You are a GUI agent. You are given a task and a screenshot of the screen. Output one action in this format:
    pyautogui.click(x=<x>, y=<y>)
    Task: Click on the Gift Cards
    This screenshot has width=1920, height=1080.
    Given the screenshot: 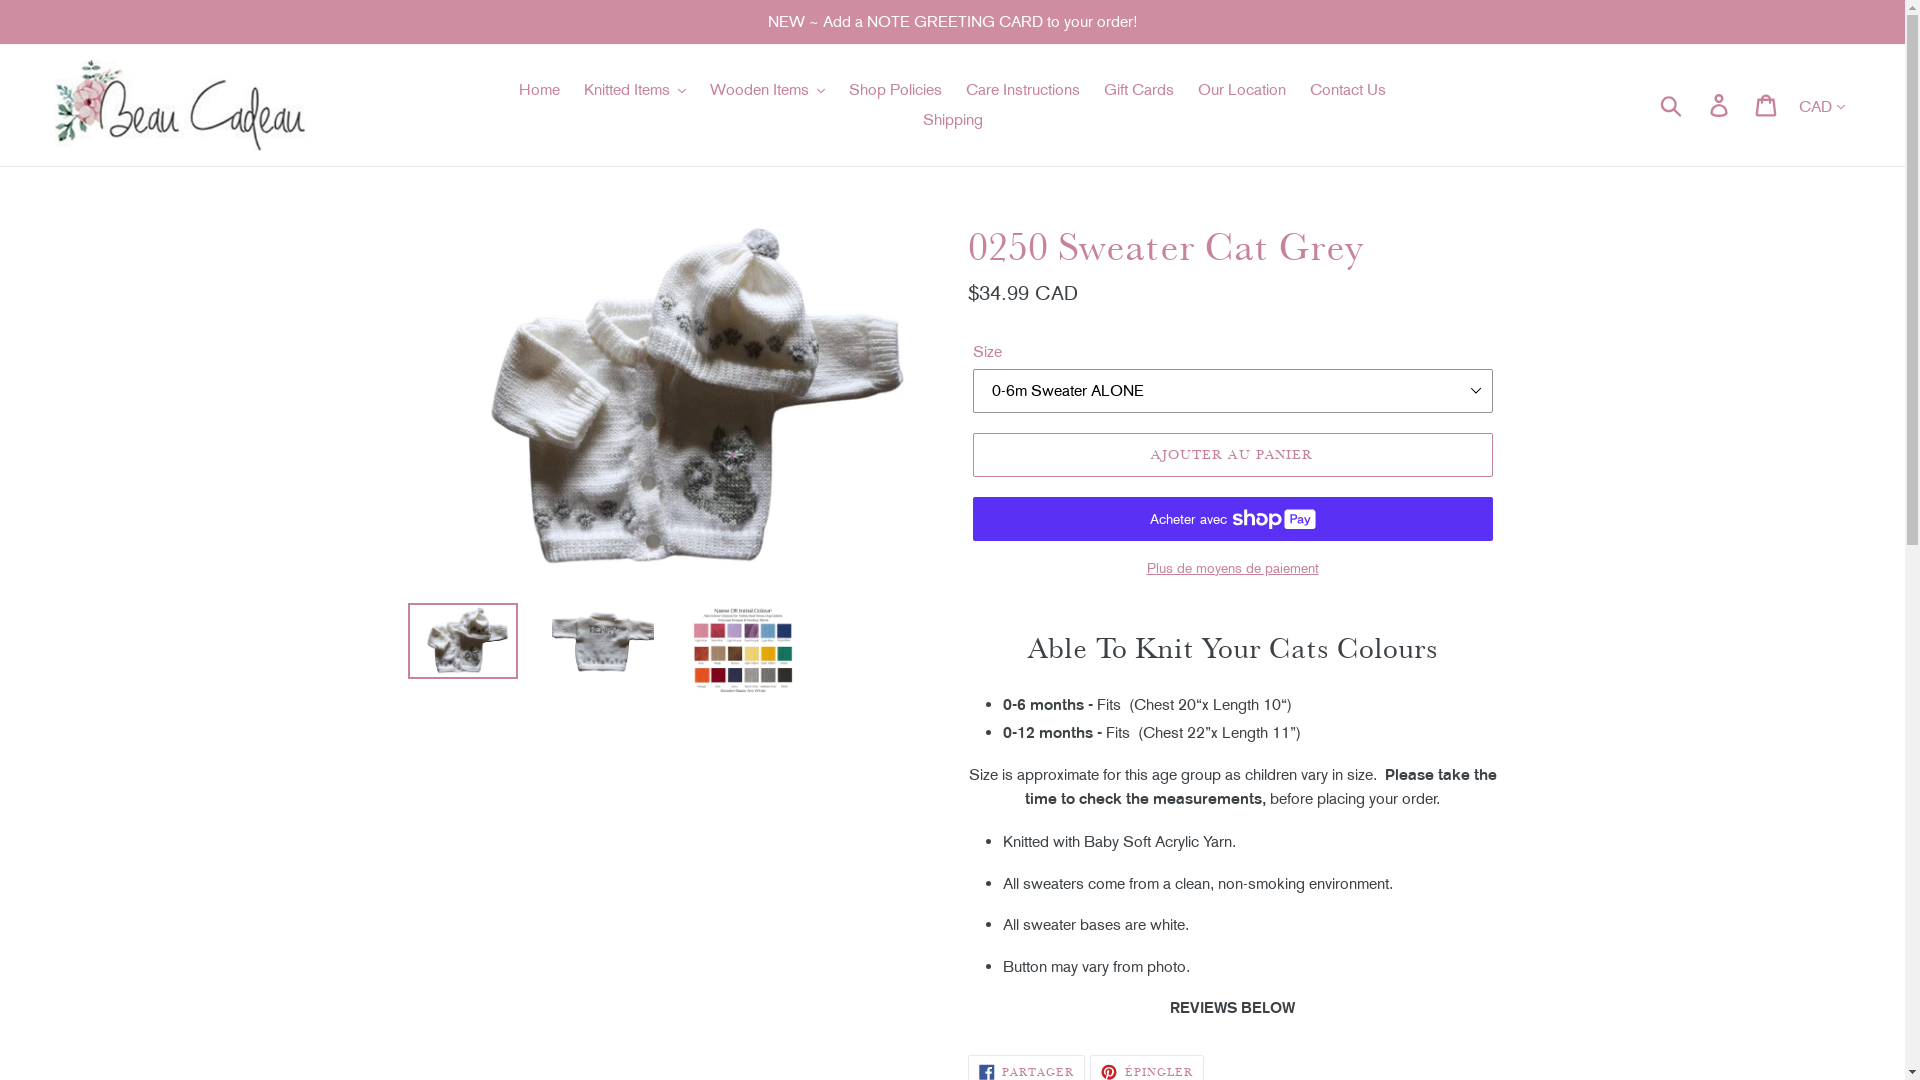 What is the action you would take?
    pyautogui.click(x=1139, y=90)
    